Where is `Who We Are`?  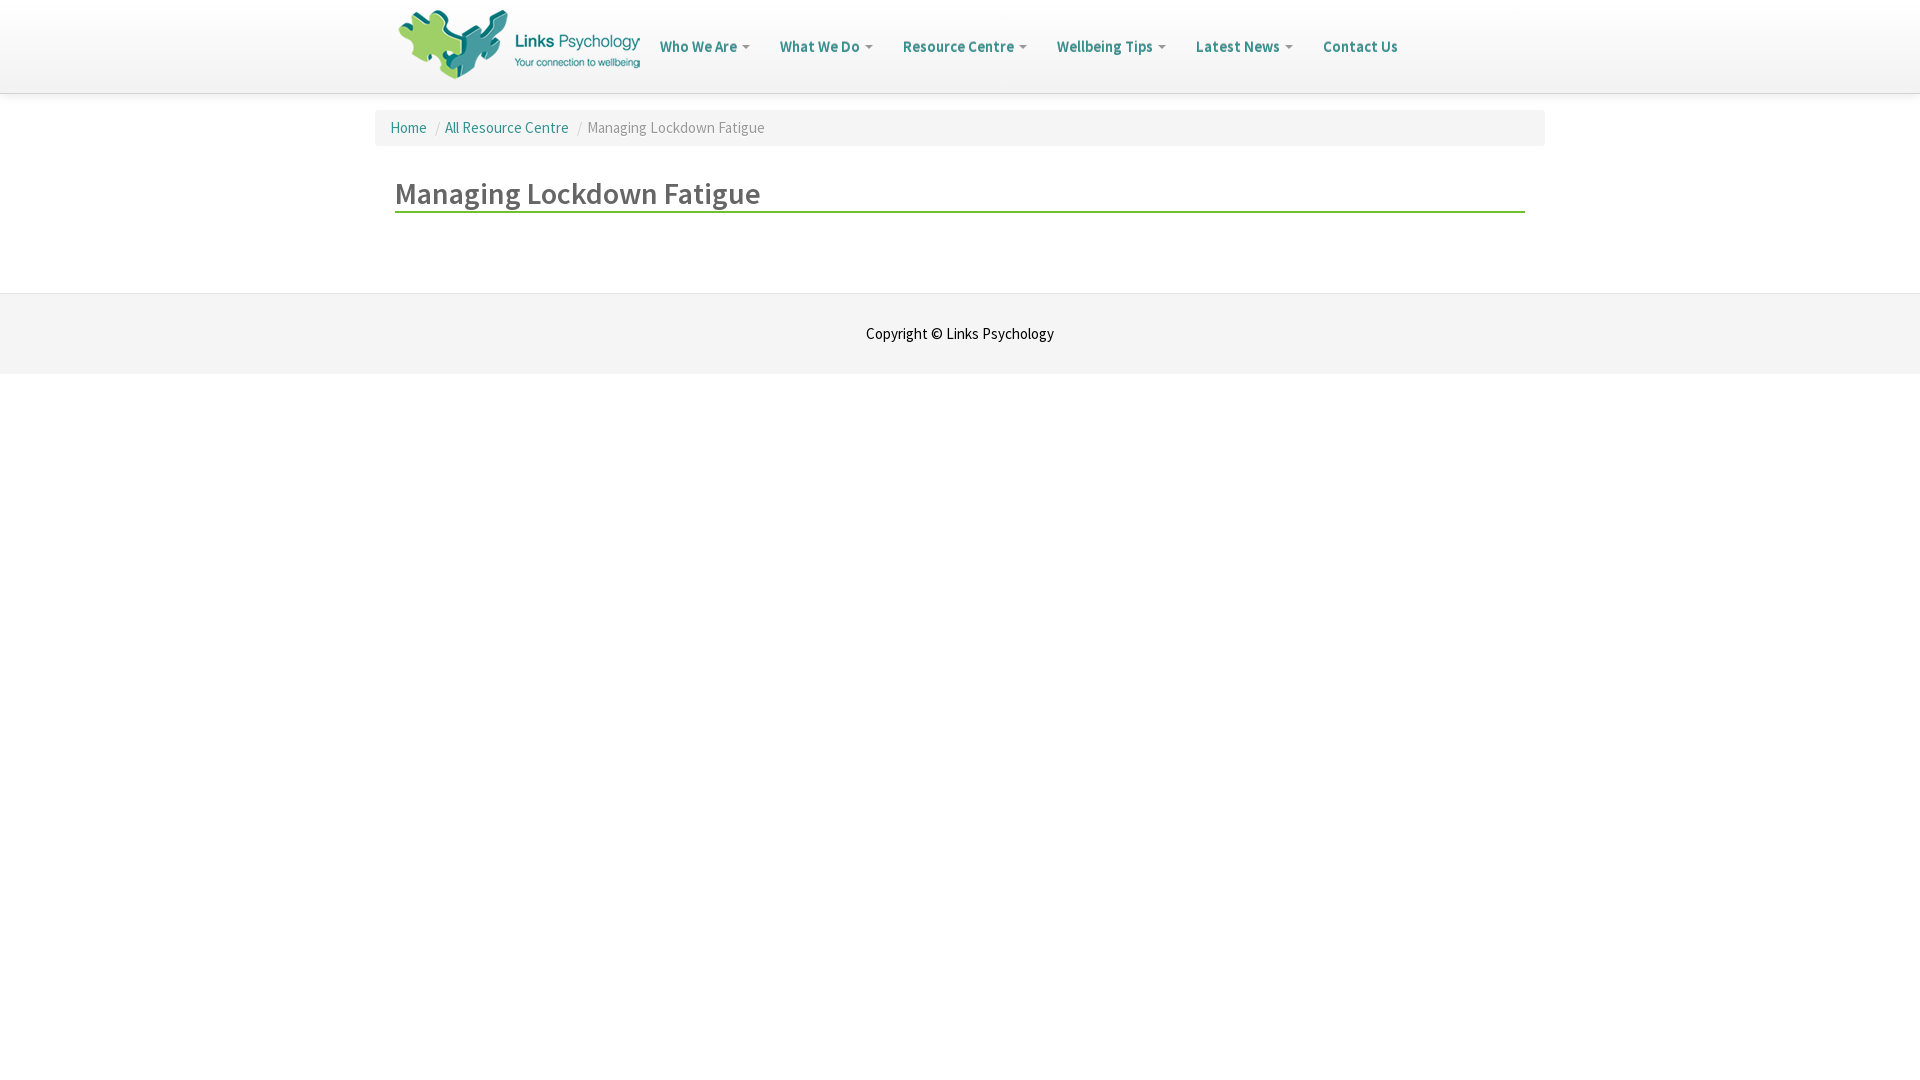 Who We Are is located at coordinates (705, 46).